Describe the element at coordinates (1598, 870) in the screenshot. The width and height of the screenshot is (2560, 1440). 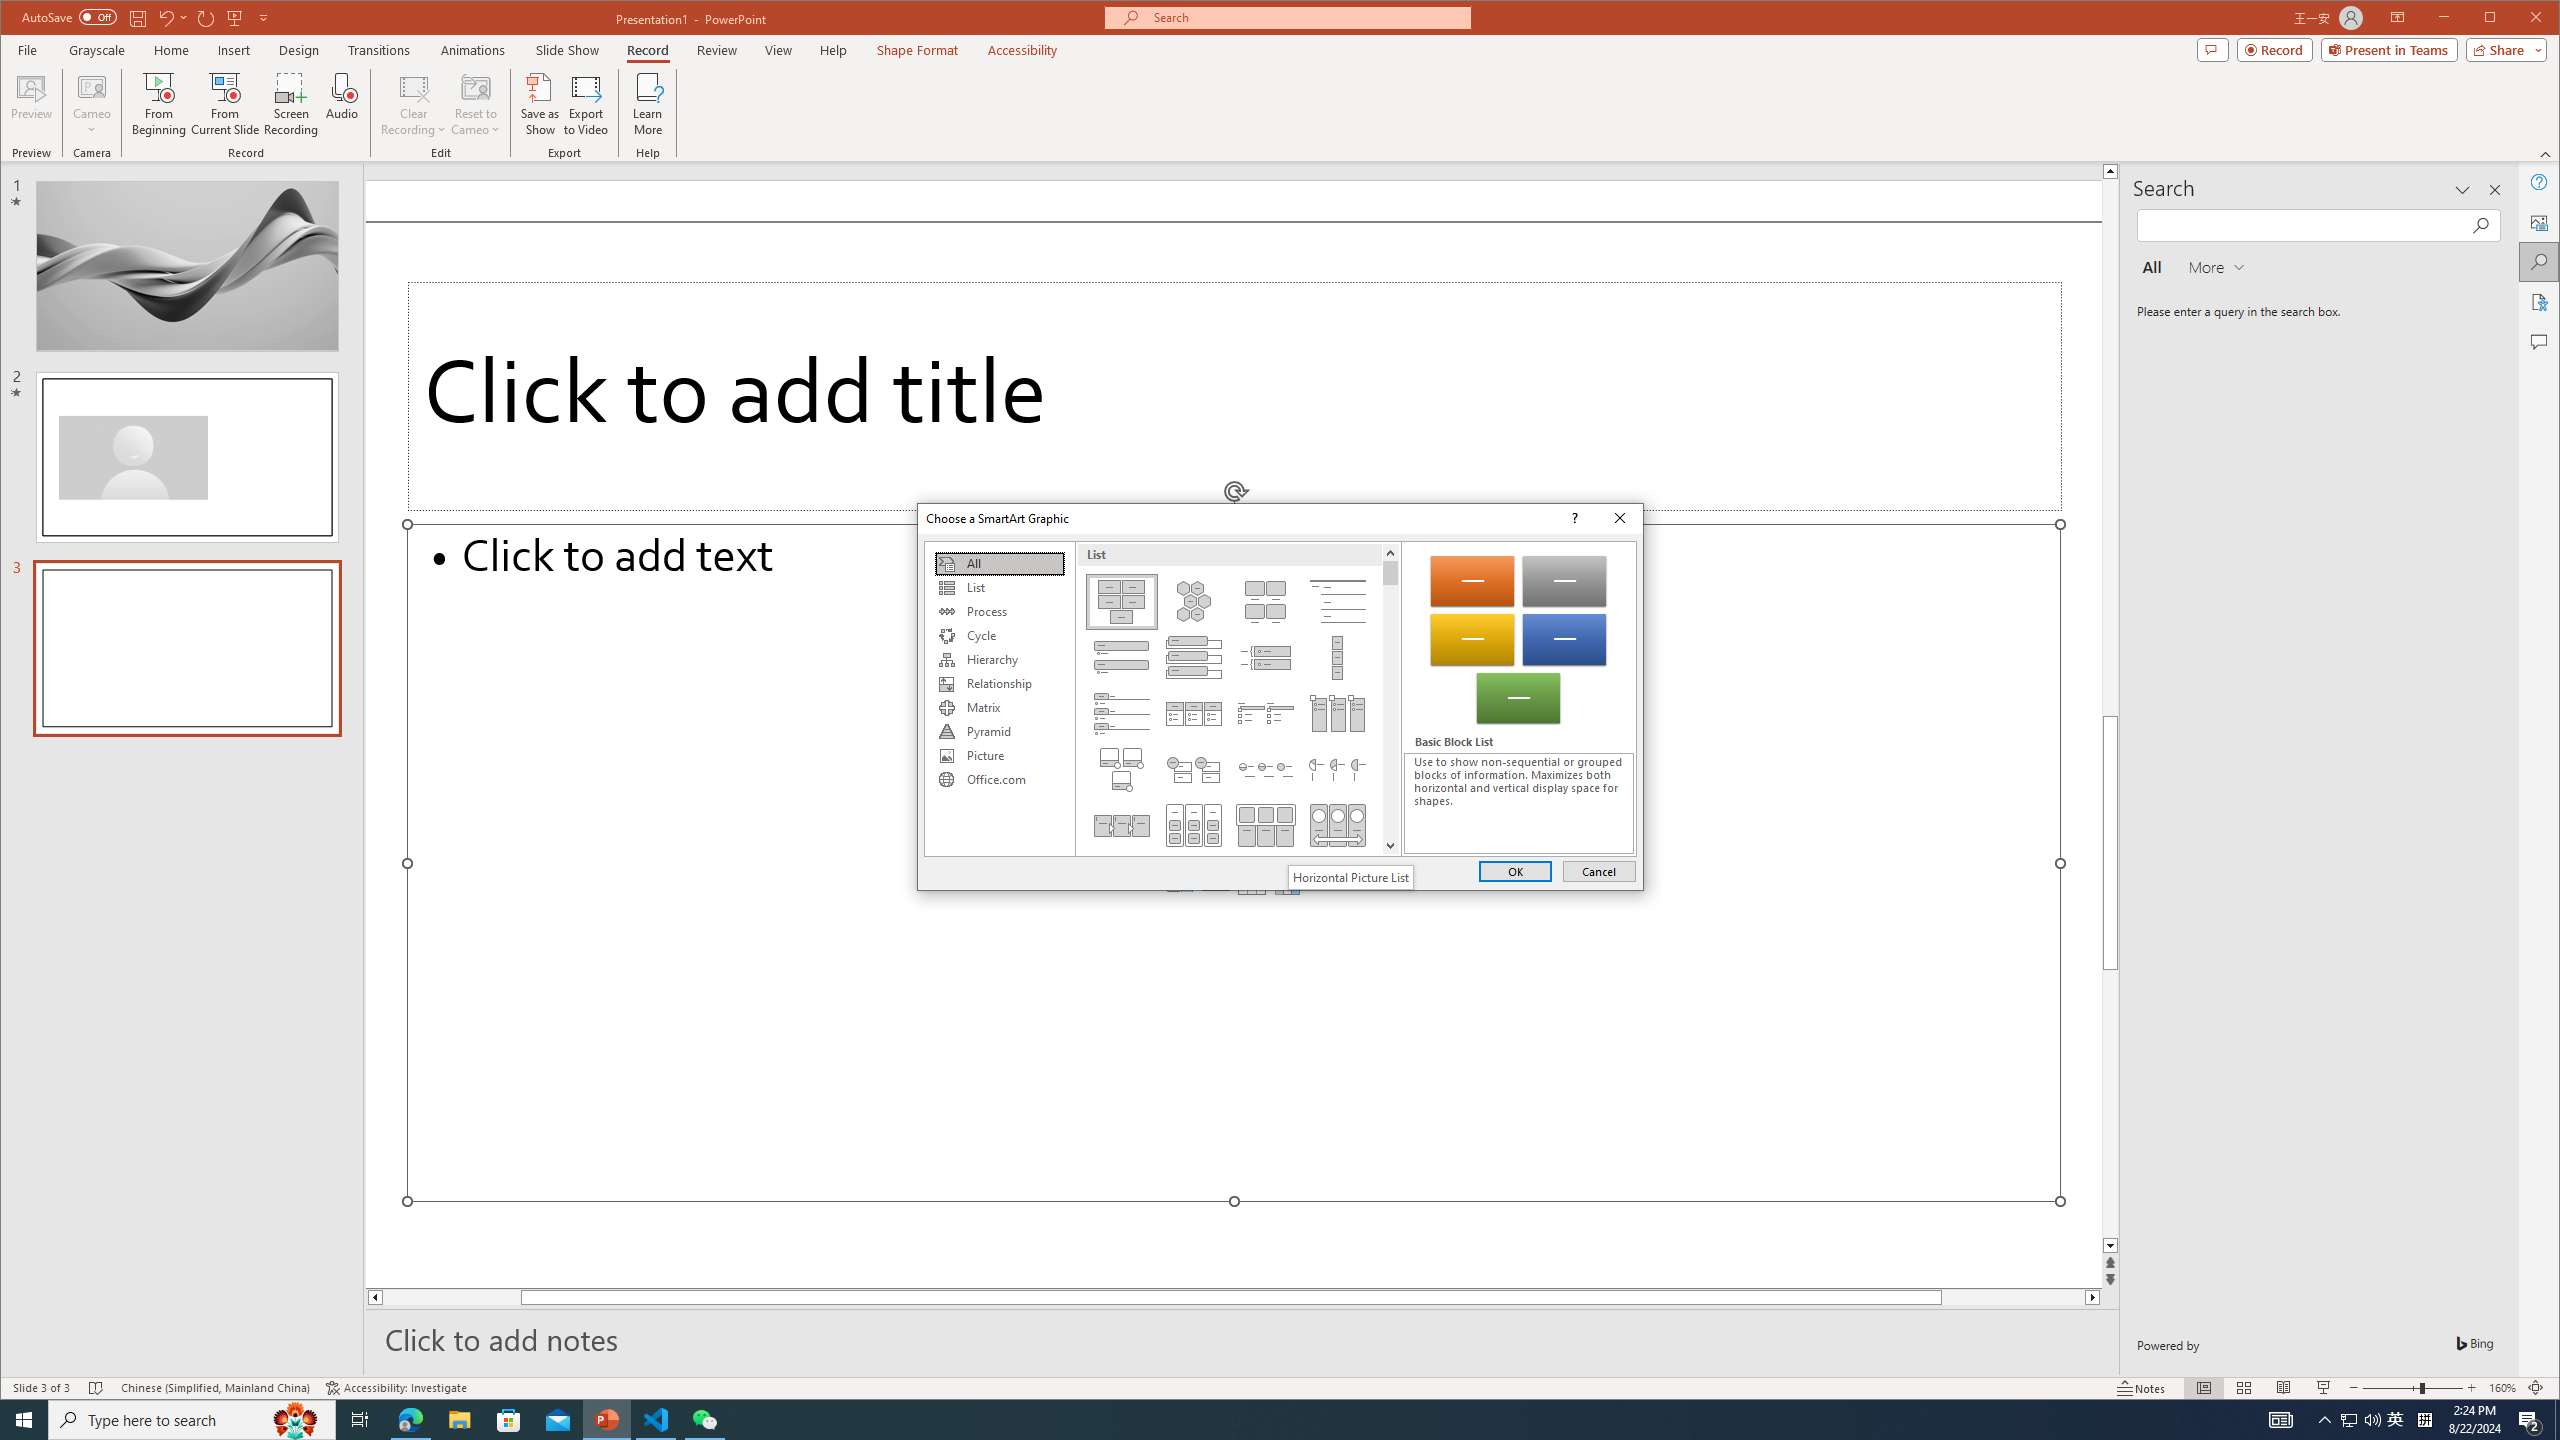
I see `Cancel` at that location.